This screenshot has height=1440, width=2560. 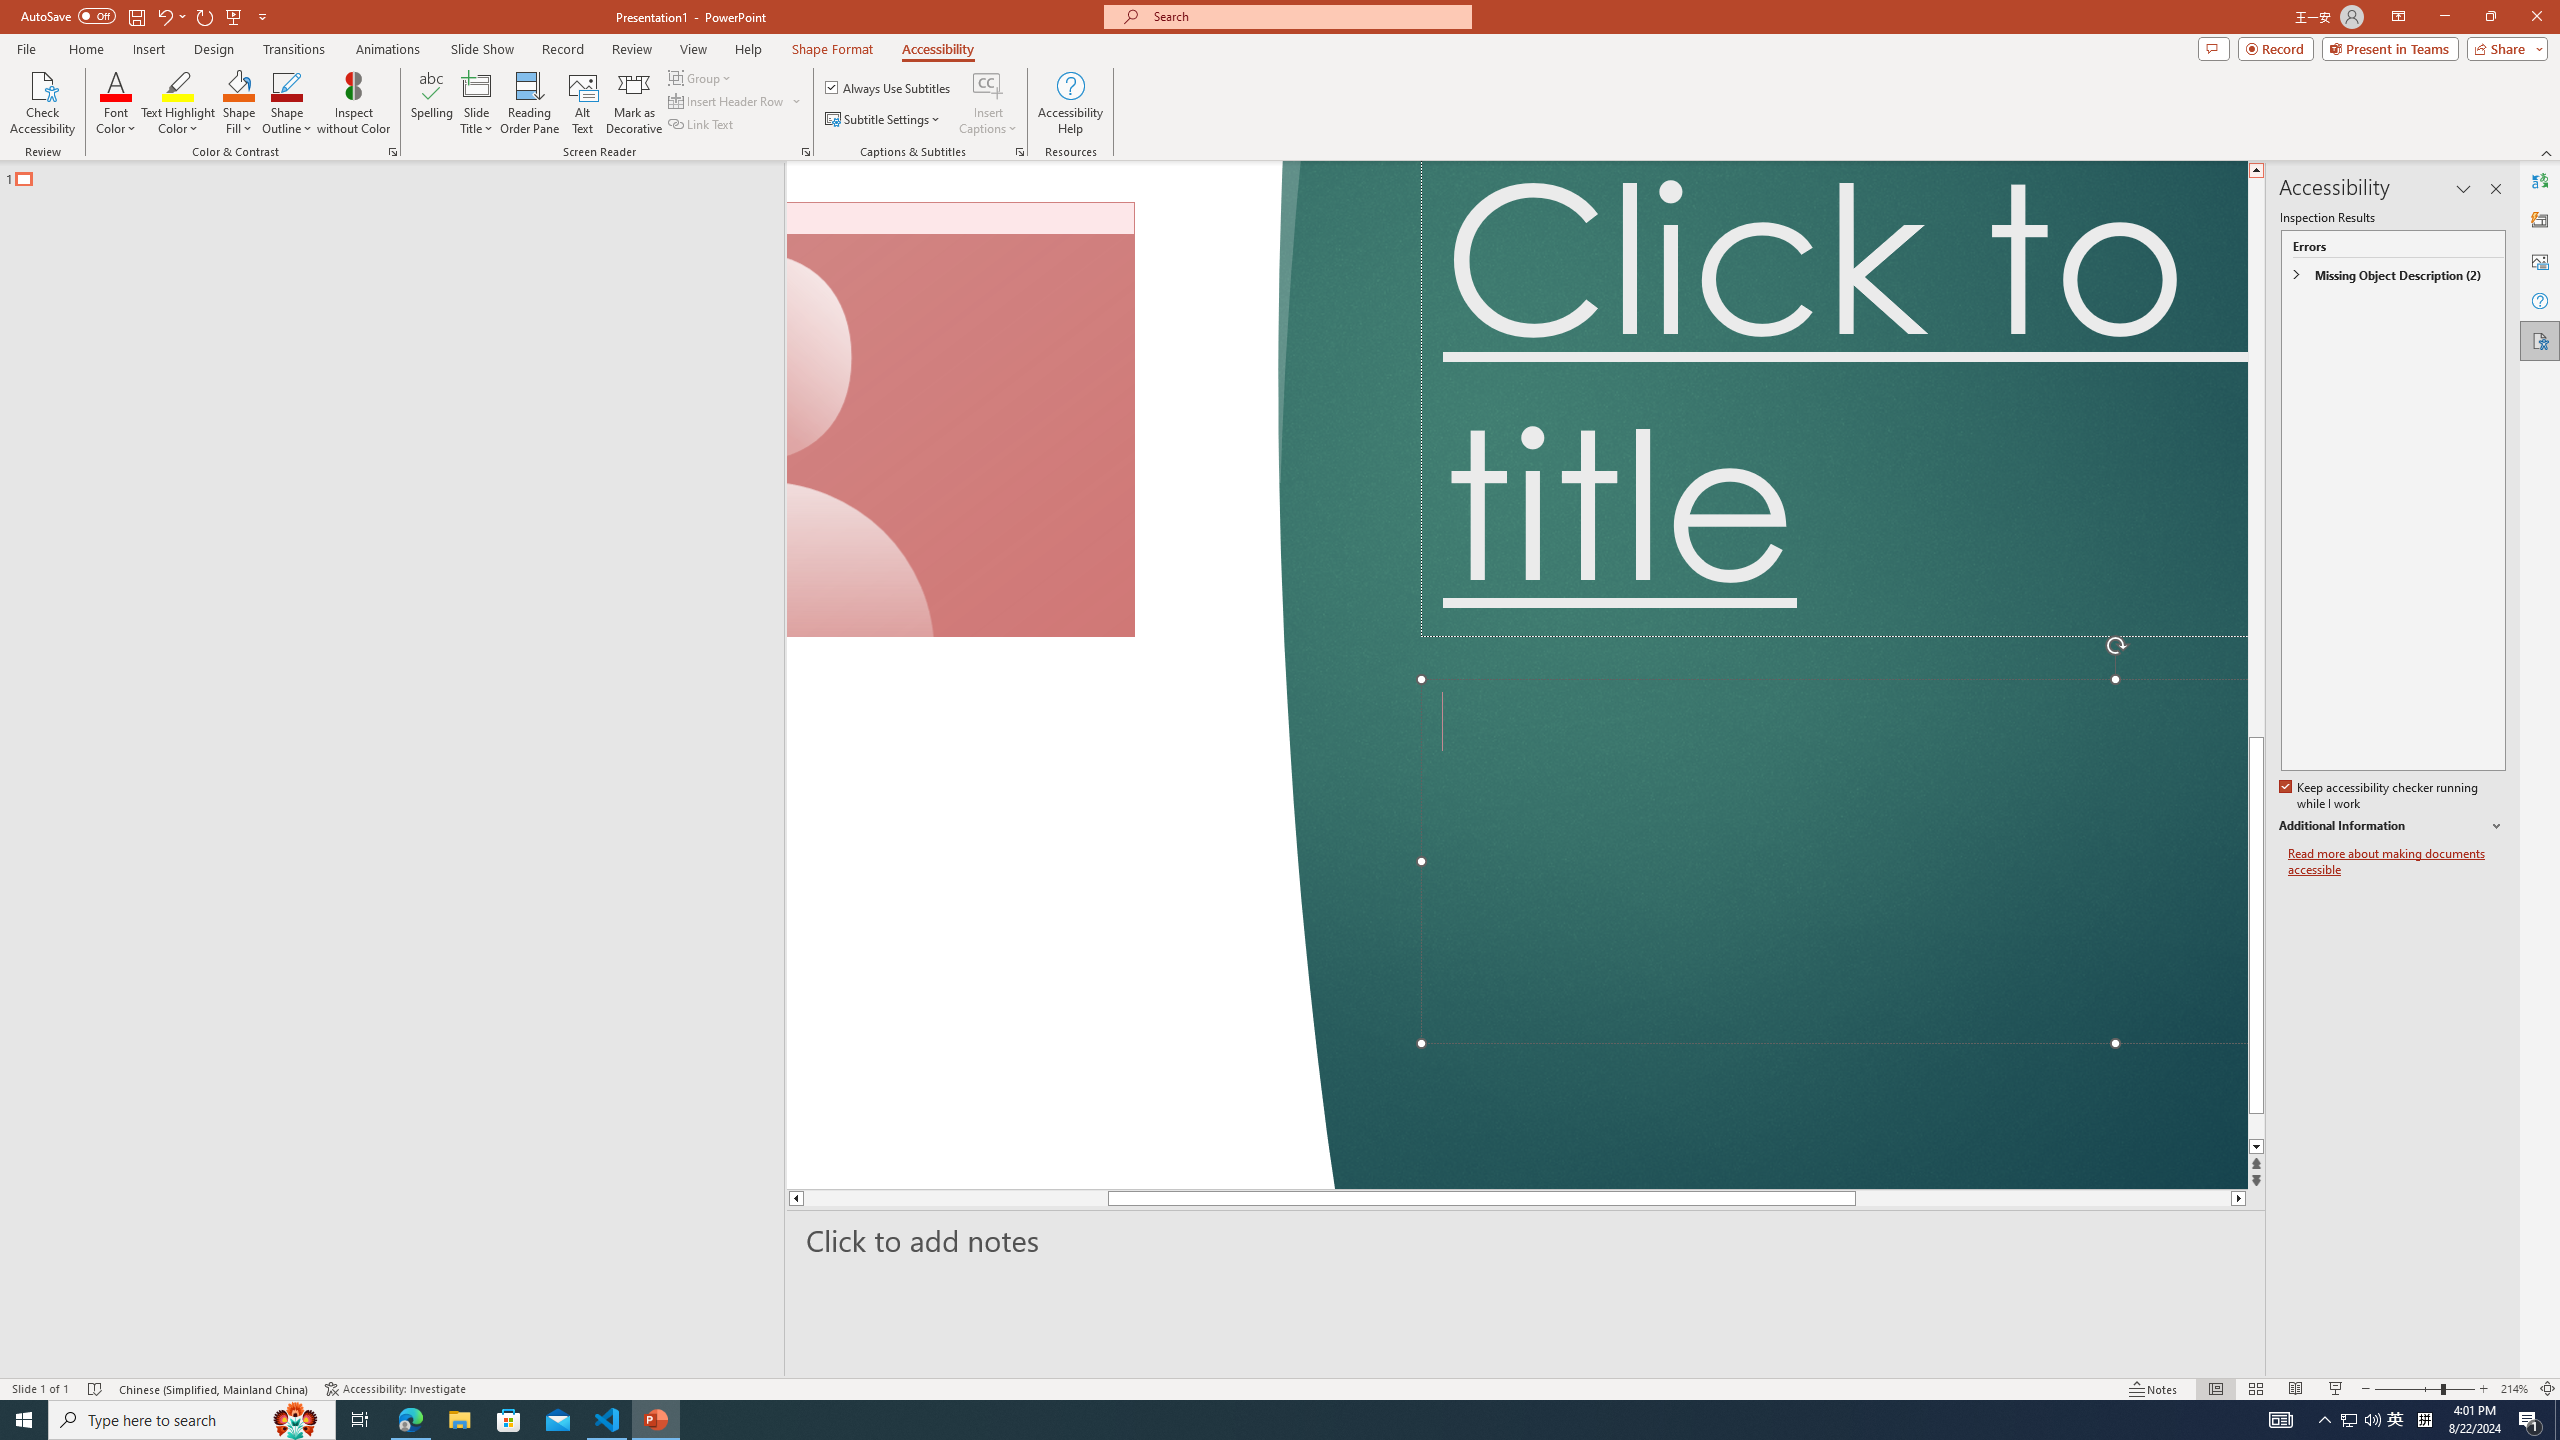 What do you see at coordinates (239, 85) in the screenshot?
I see `Shape Fill Orange, Accent 2` at bounding box center [239, 85].